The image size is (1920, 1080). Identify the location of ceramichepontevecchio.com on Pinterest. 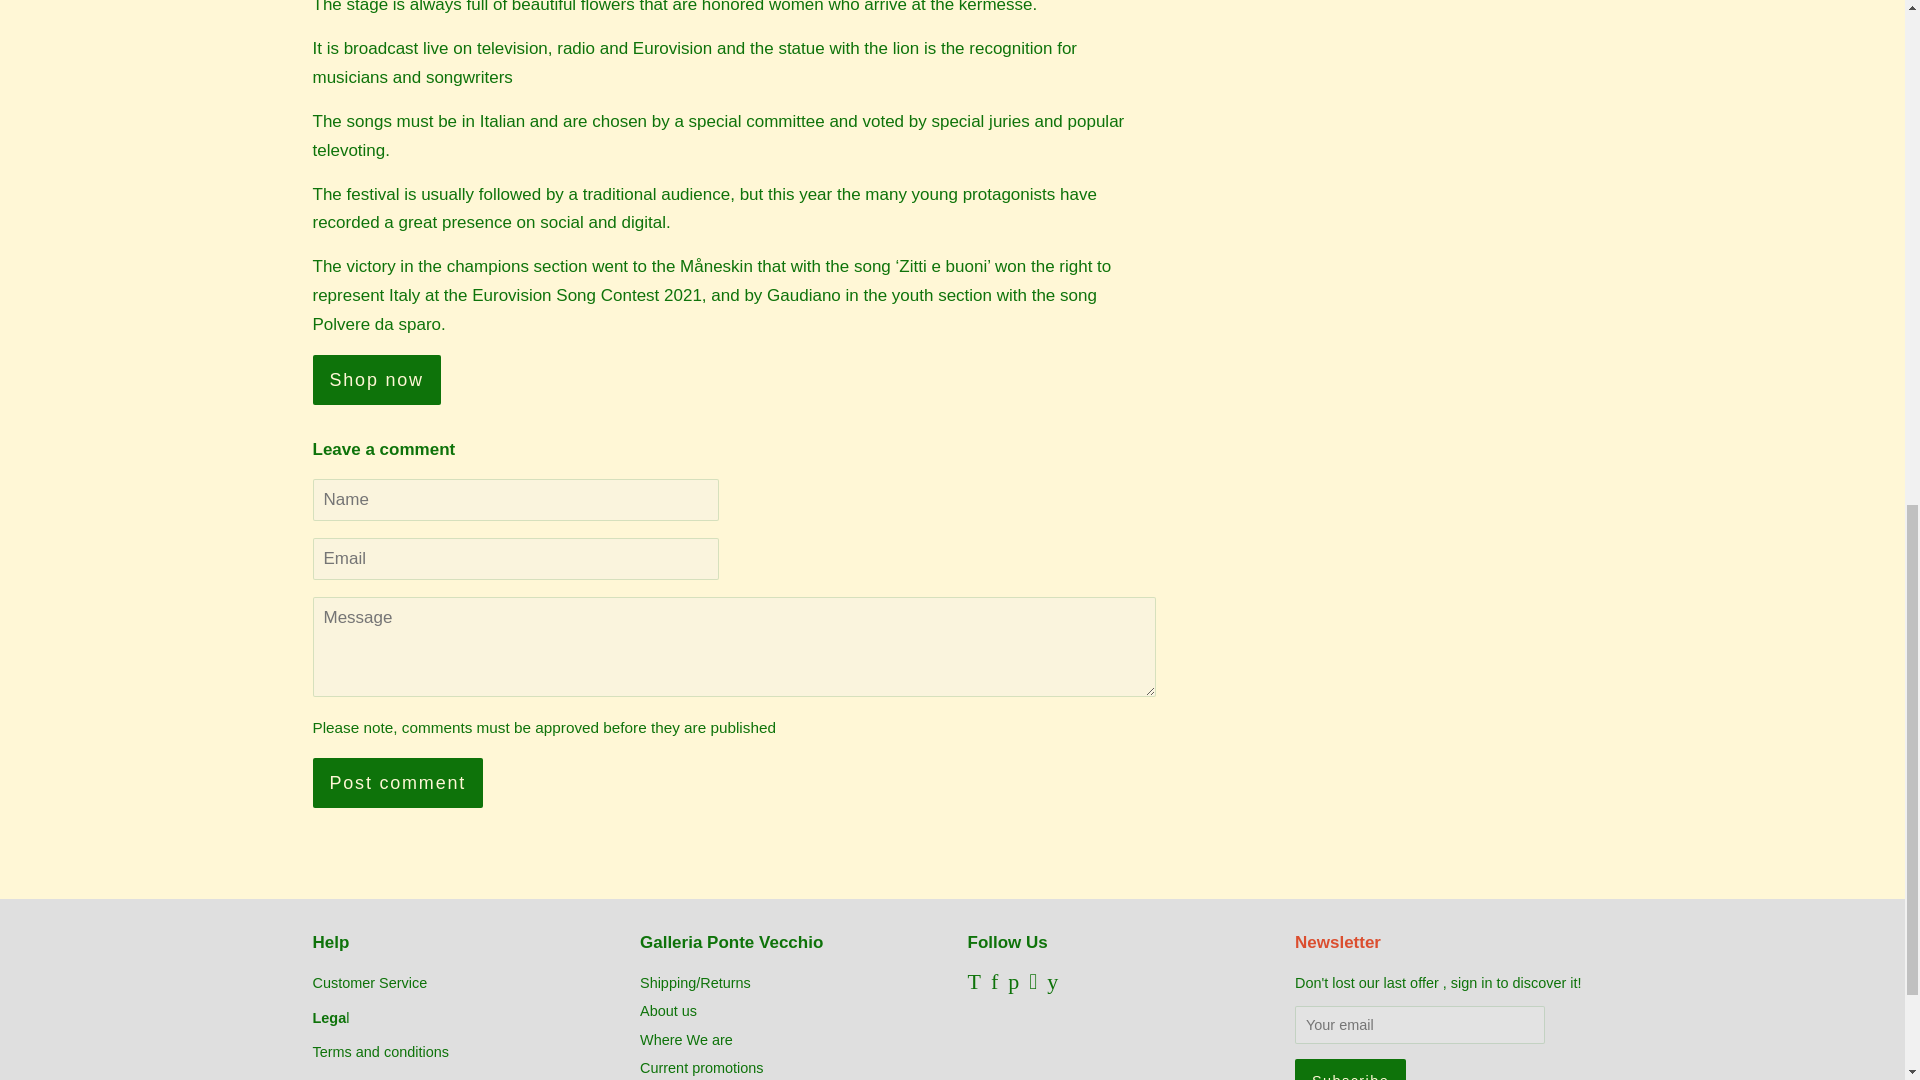
(1014, 984).